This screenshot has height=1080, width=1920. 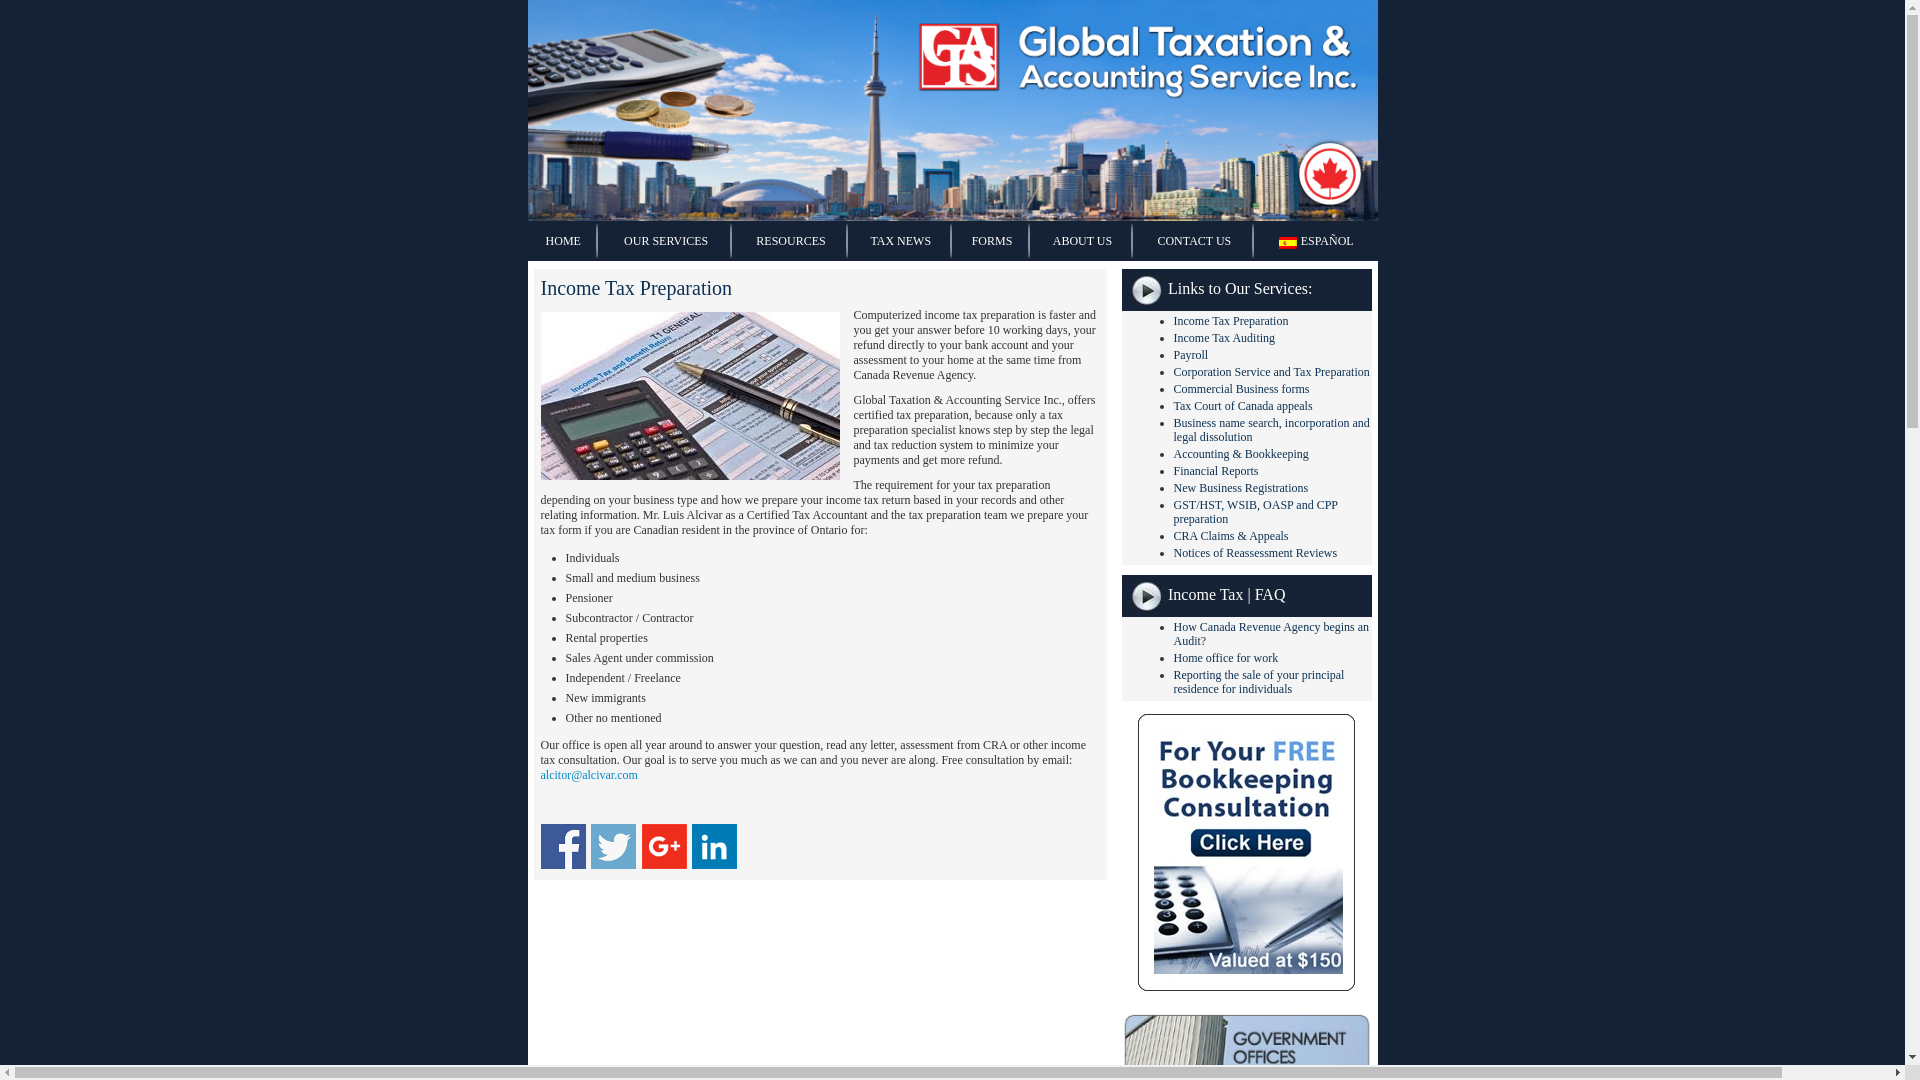 I want to click on Business name search, incorporation and legal dissolution, so click(x=1272, y=429).